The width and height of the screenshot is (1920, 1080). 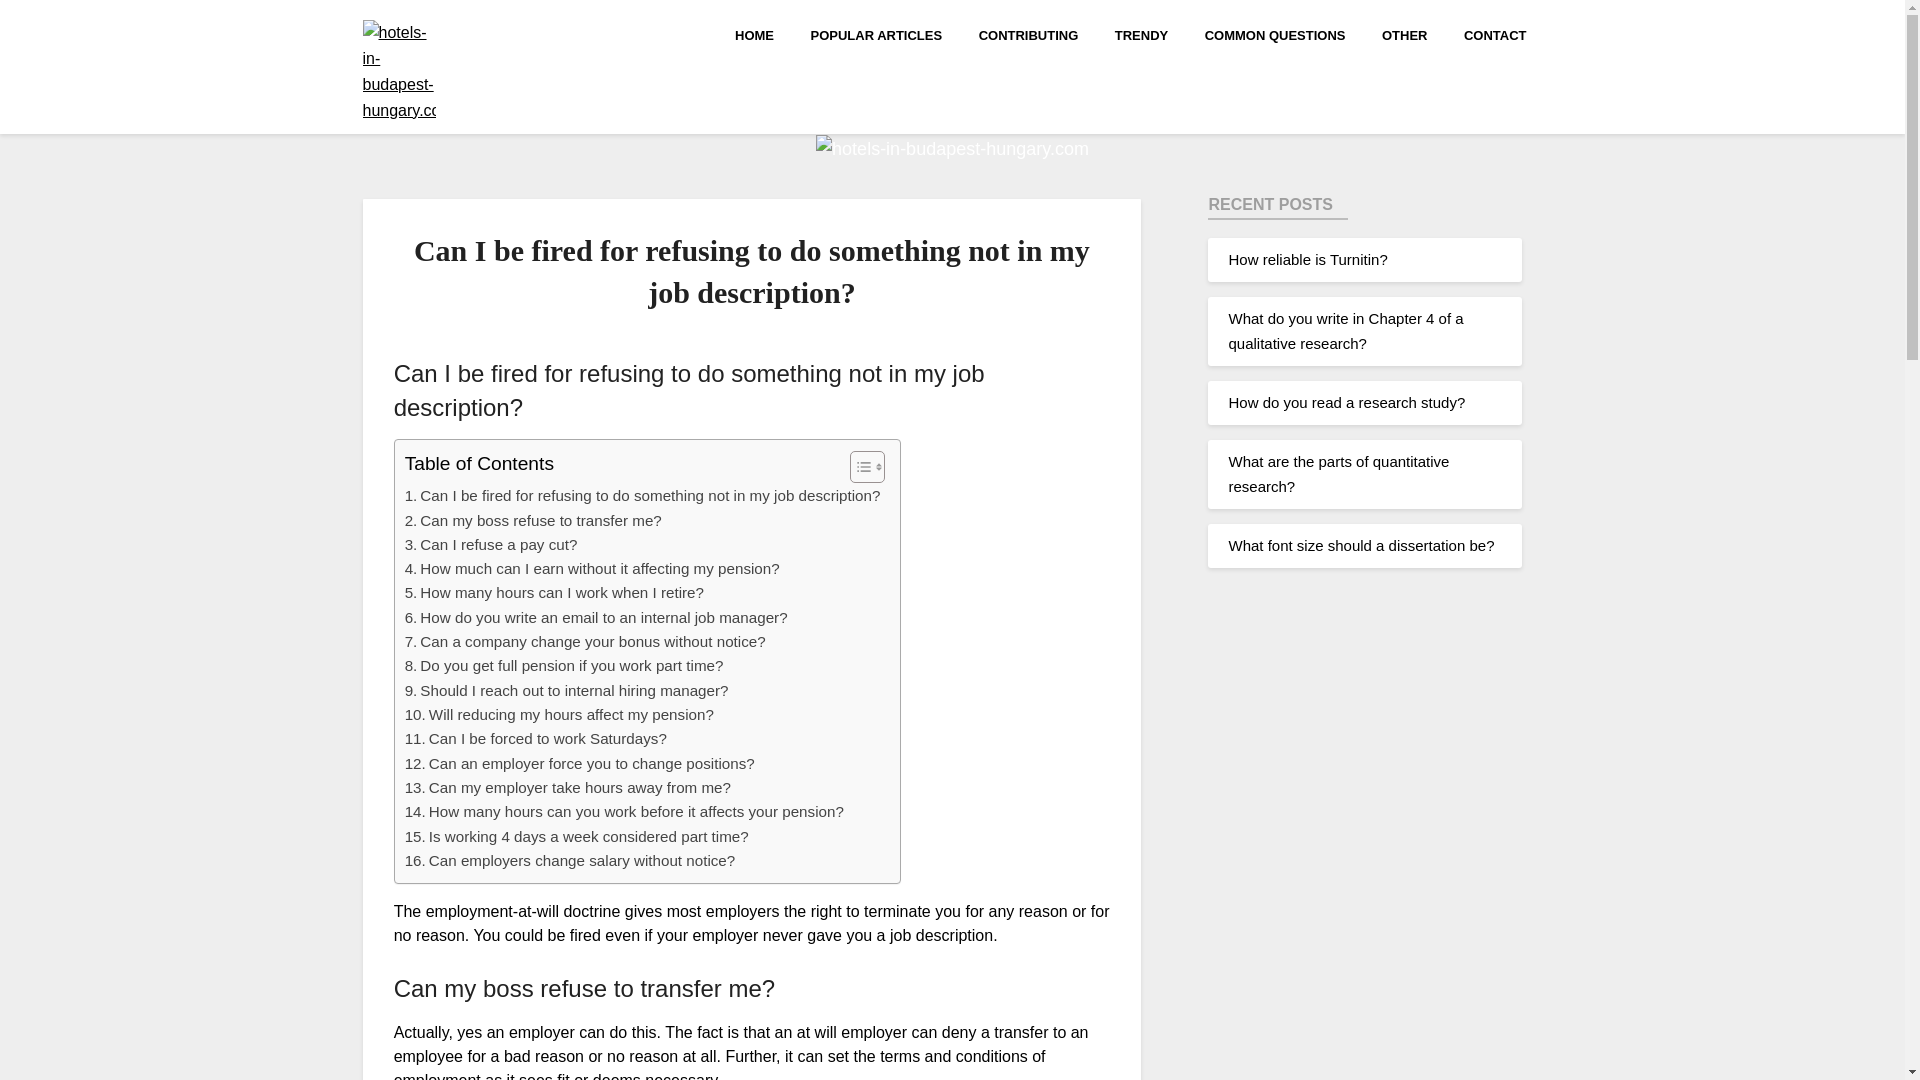 I want to click on How many hours can I work when I retire?, so click(x=554, y=592).